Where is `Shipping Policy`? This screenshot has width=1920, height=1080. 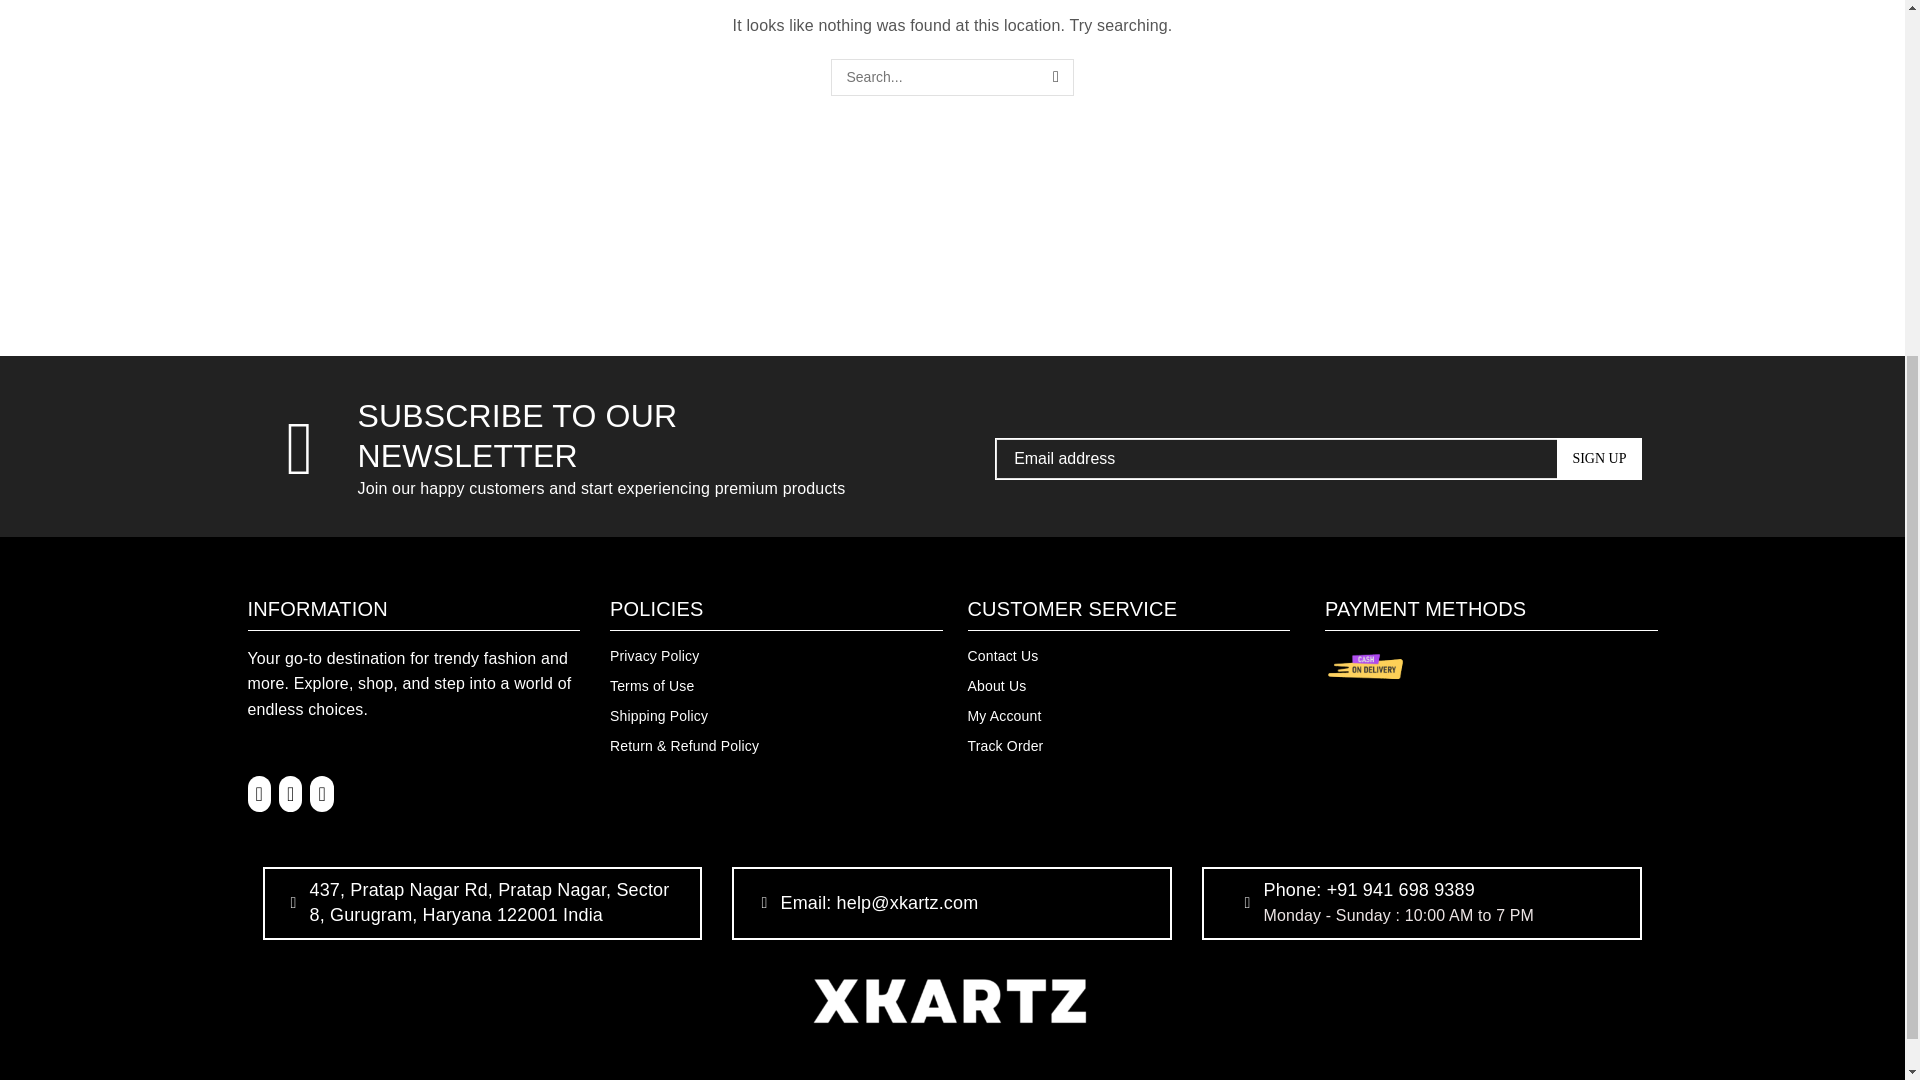
Shipping Policy is located at coordinates (776, 716).